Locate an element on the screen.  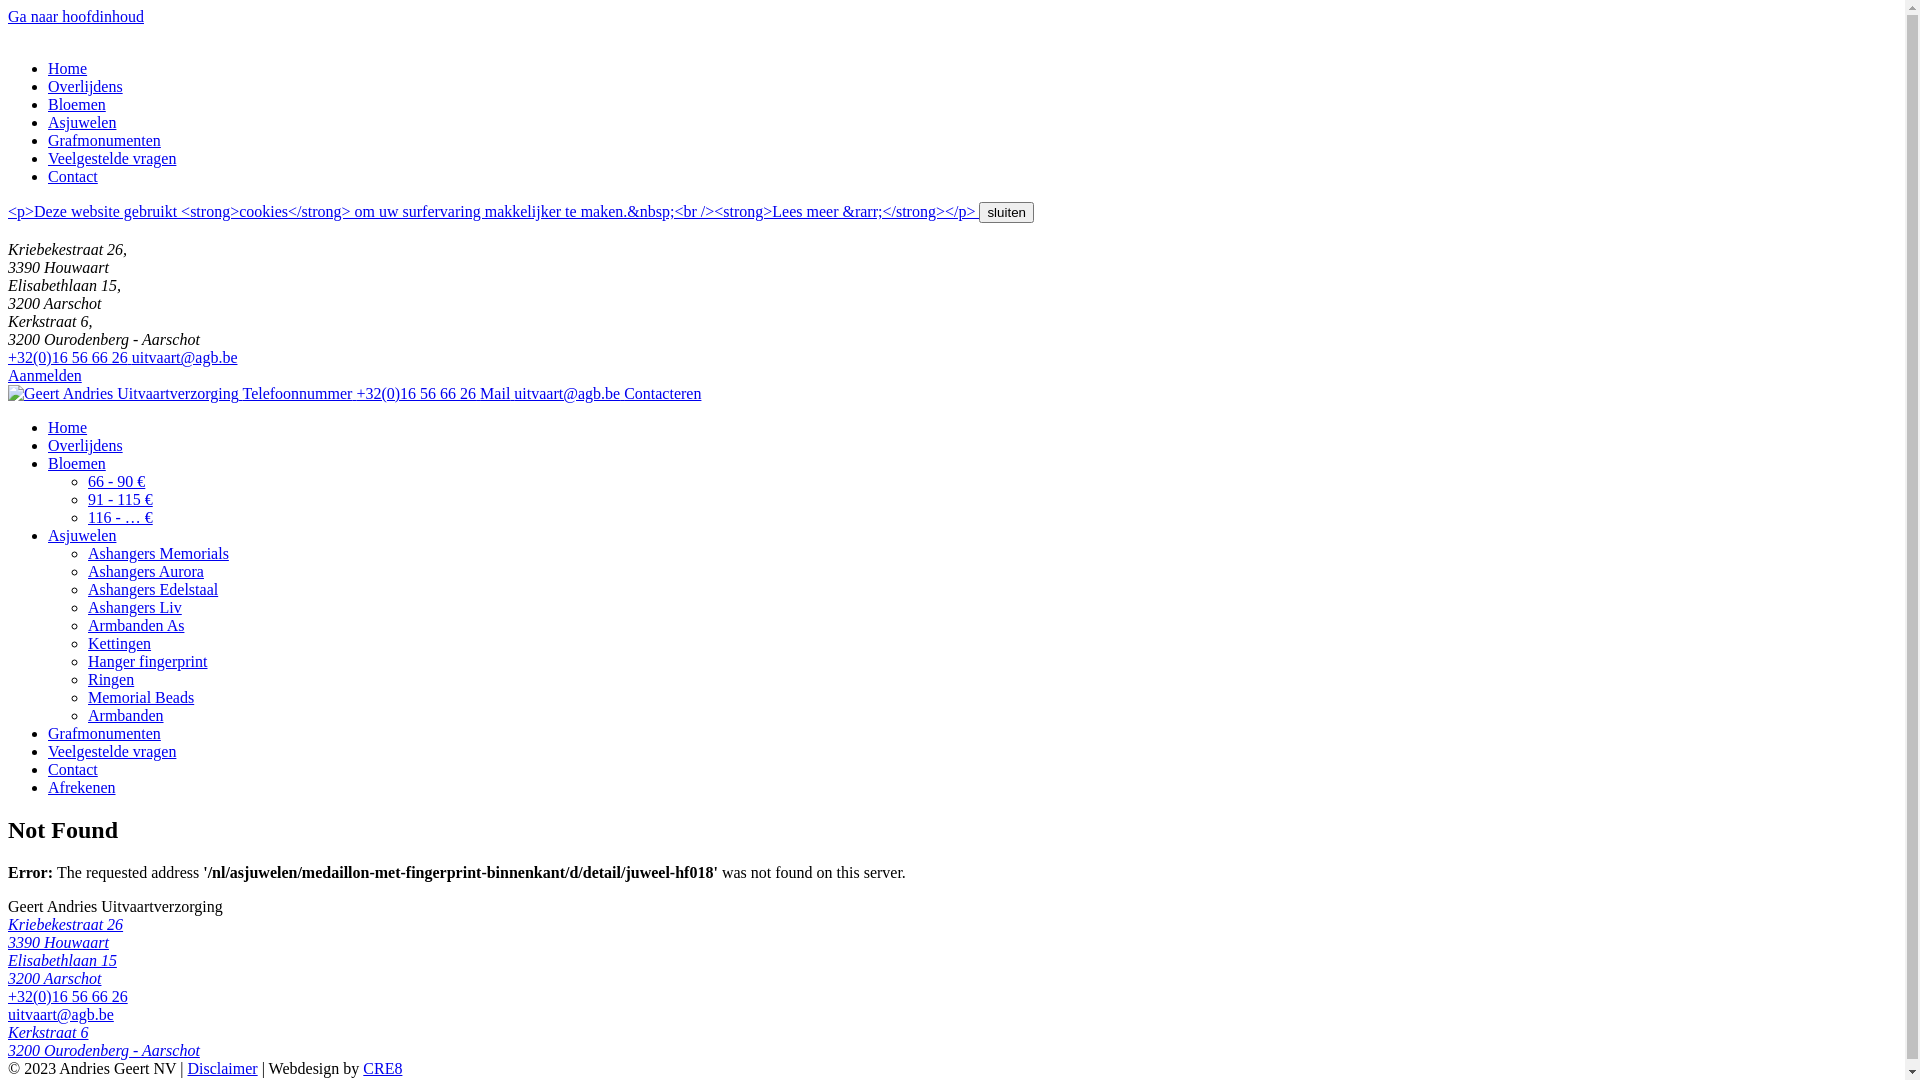
Kriebekestraat 26
3390 Houwaart is located at coordinates (952, 934).